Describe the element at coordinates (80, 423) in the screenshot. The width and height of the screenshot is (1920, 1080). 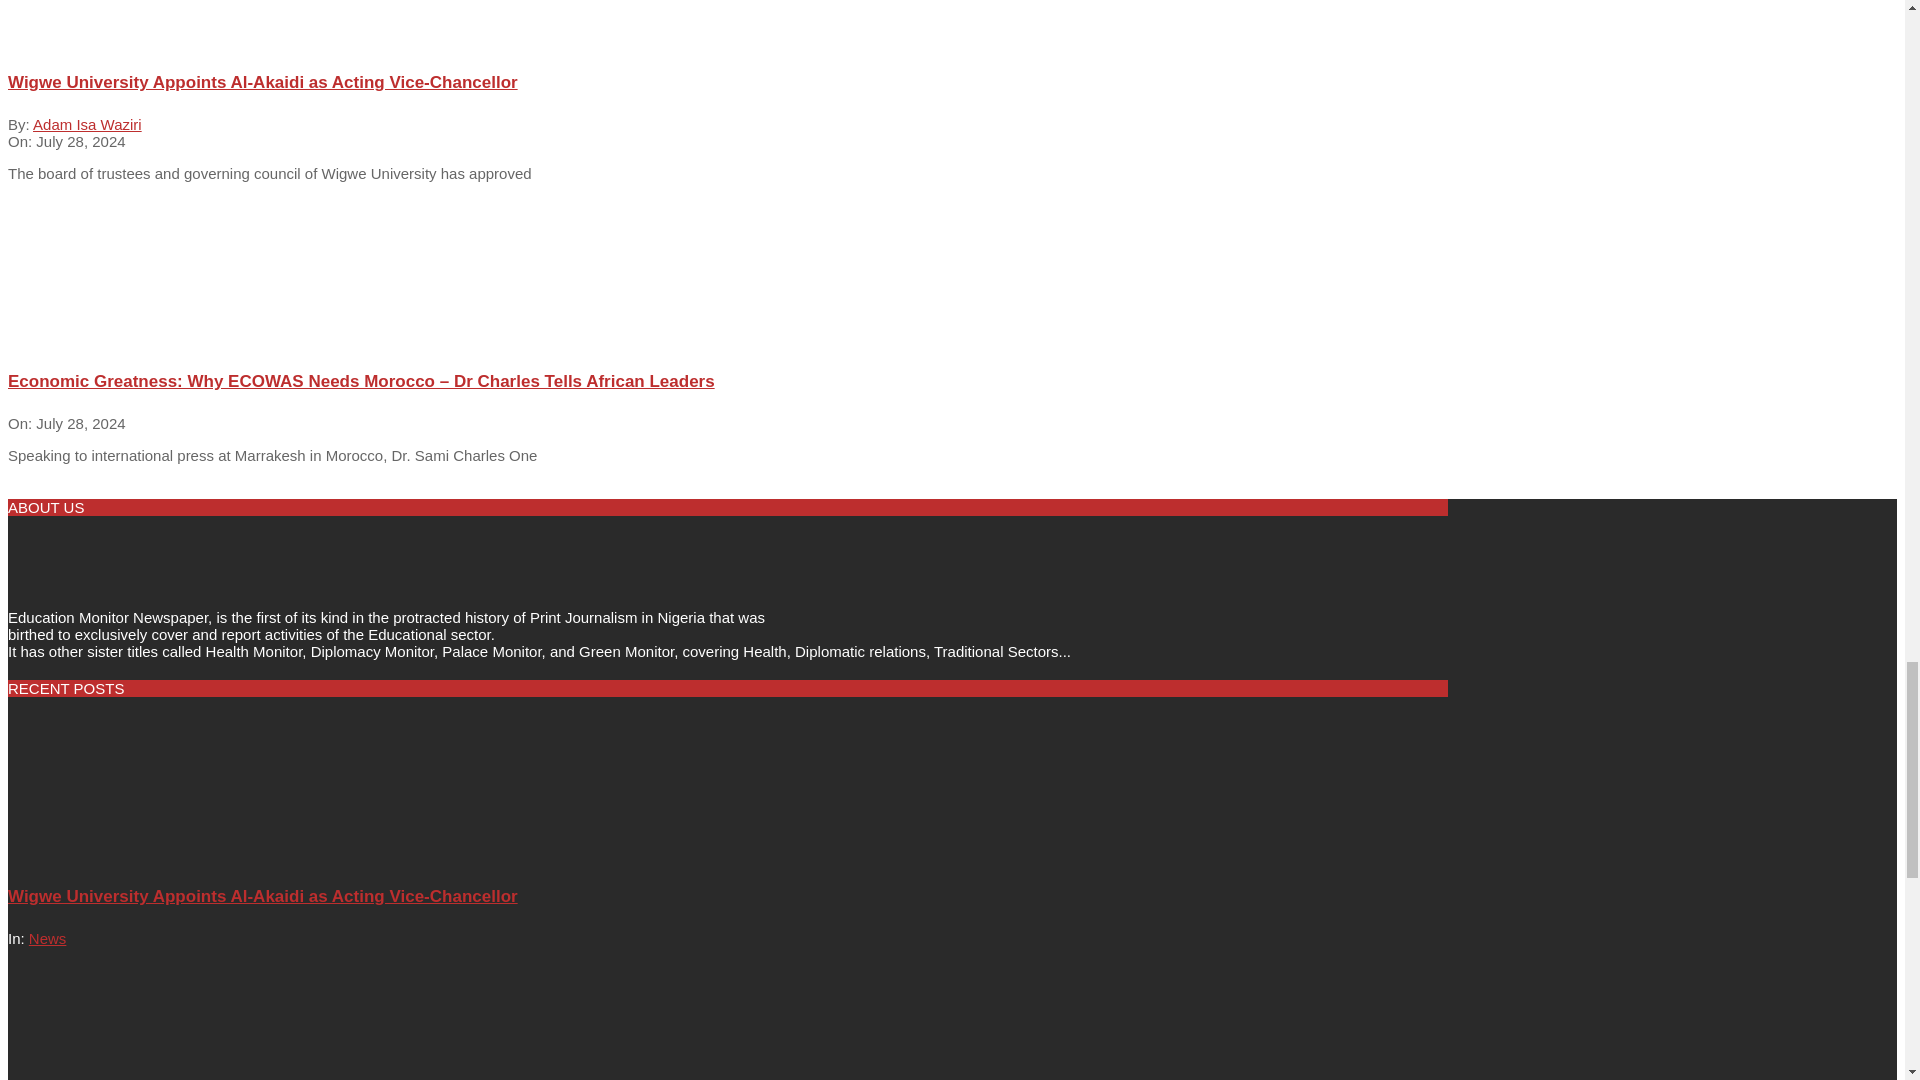
I see `Sunday, July 28, 2024, 5:51 pm` at that location.